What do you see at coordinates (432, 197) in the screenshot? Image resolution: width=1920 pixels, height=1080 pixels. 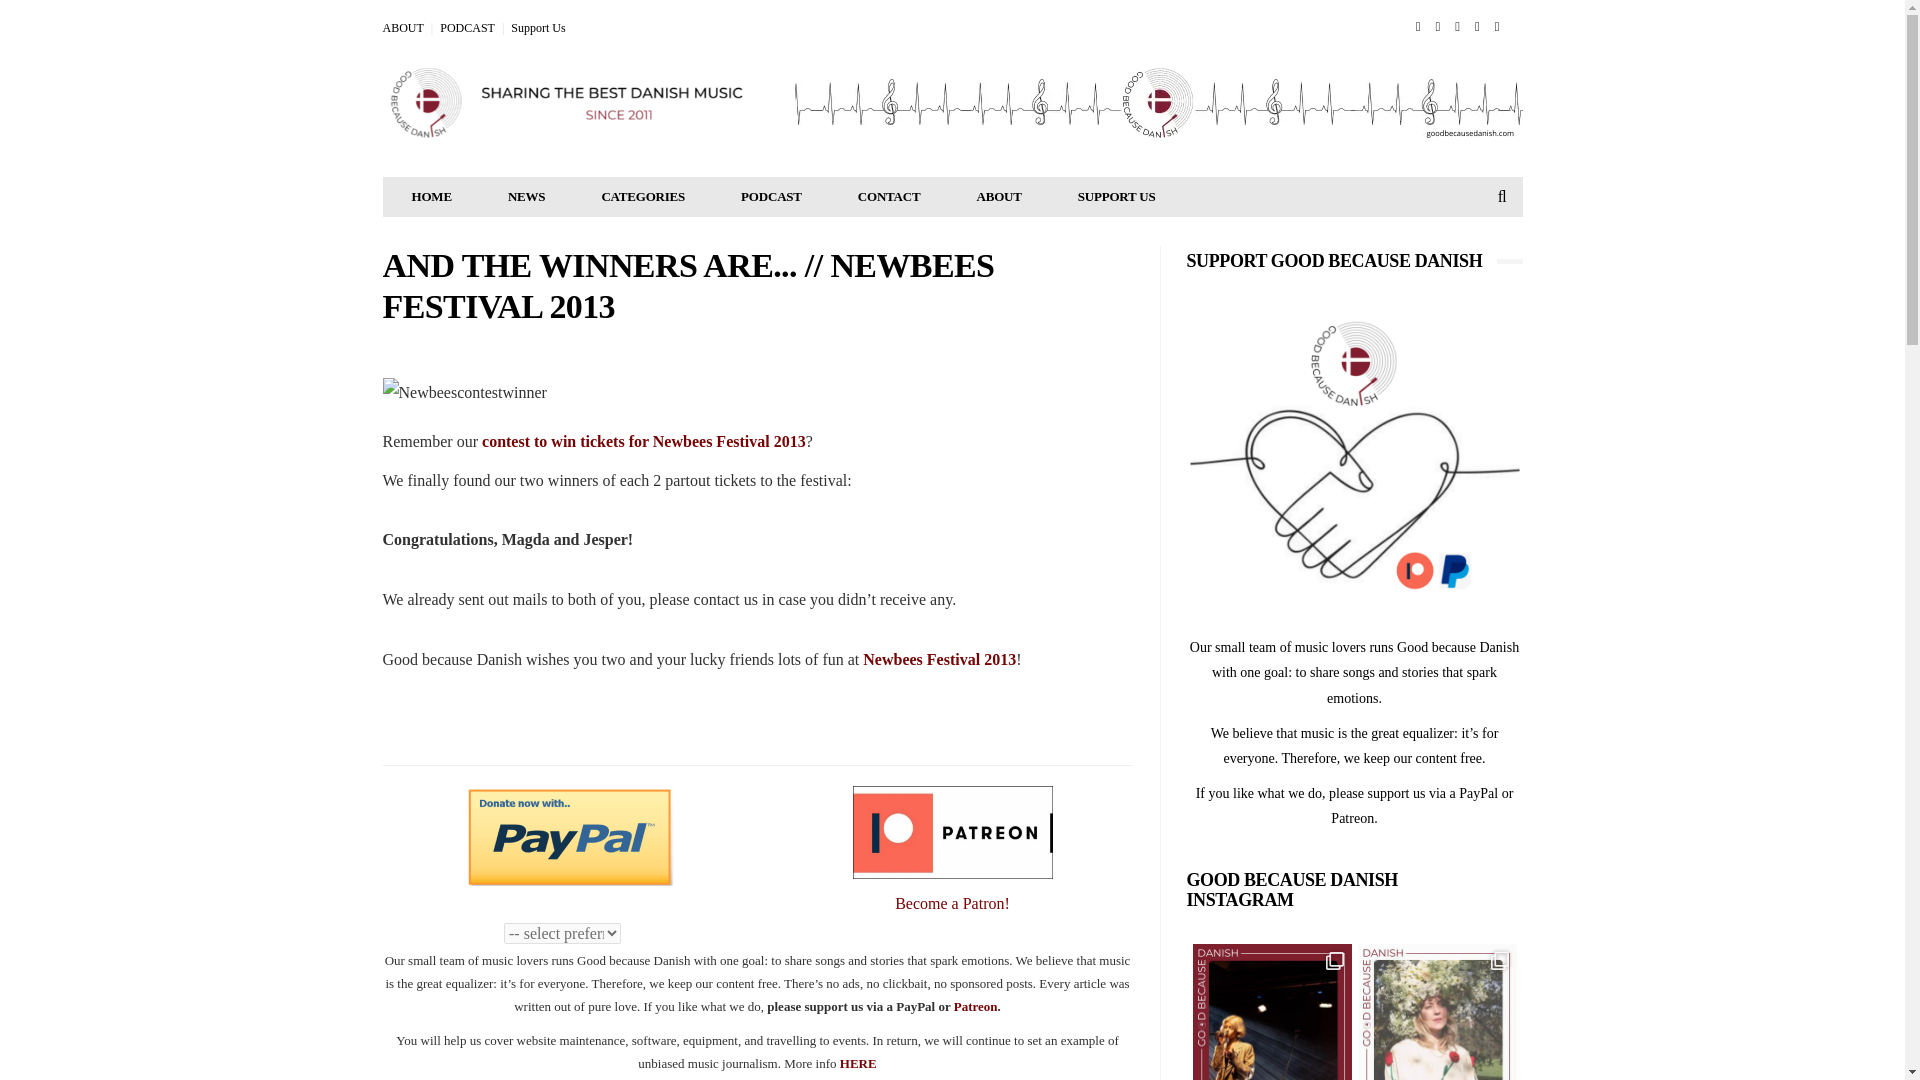 I see `HOME` at bounding box center [432, 197].